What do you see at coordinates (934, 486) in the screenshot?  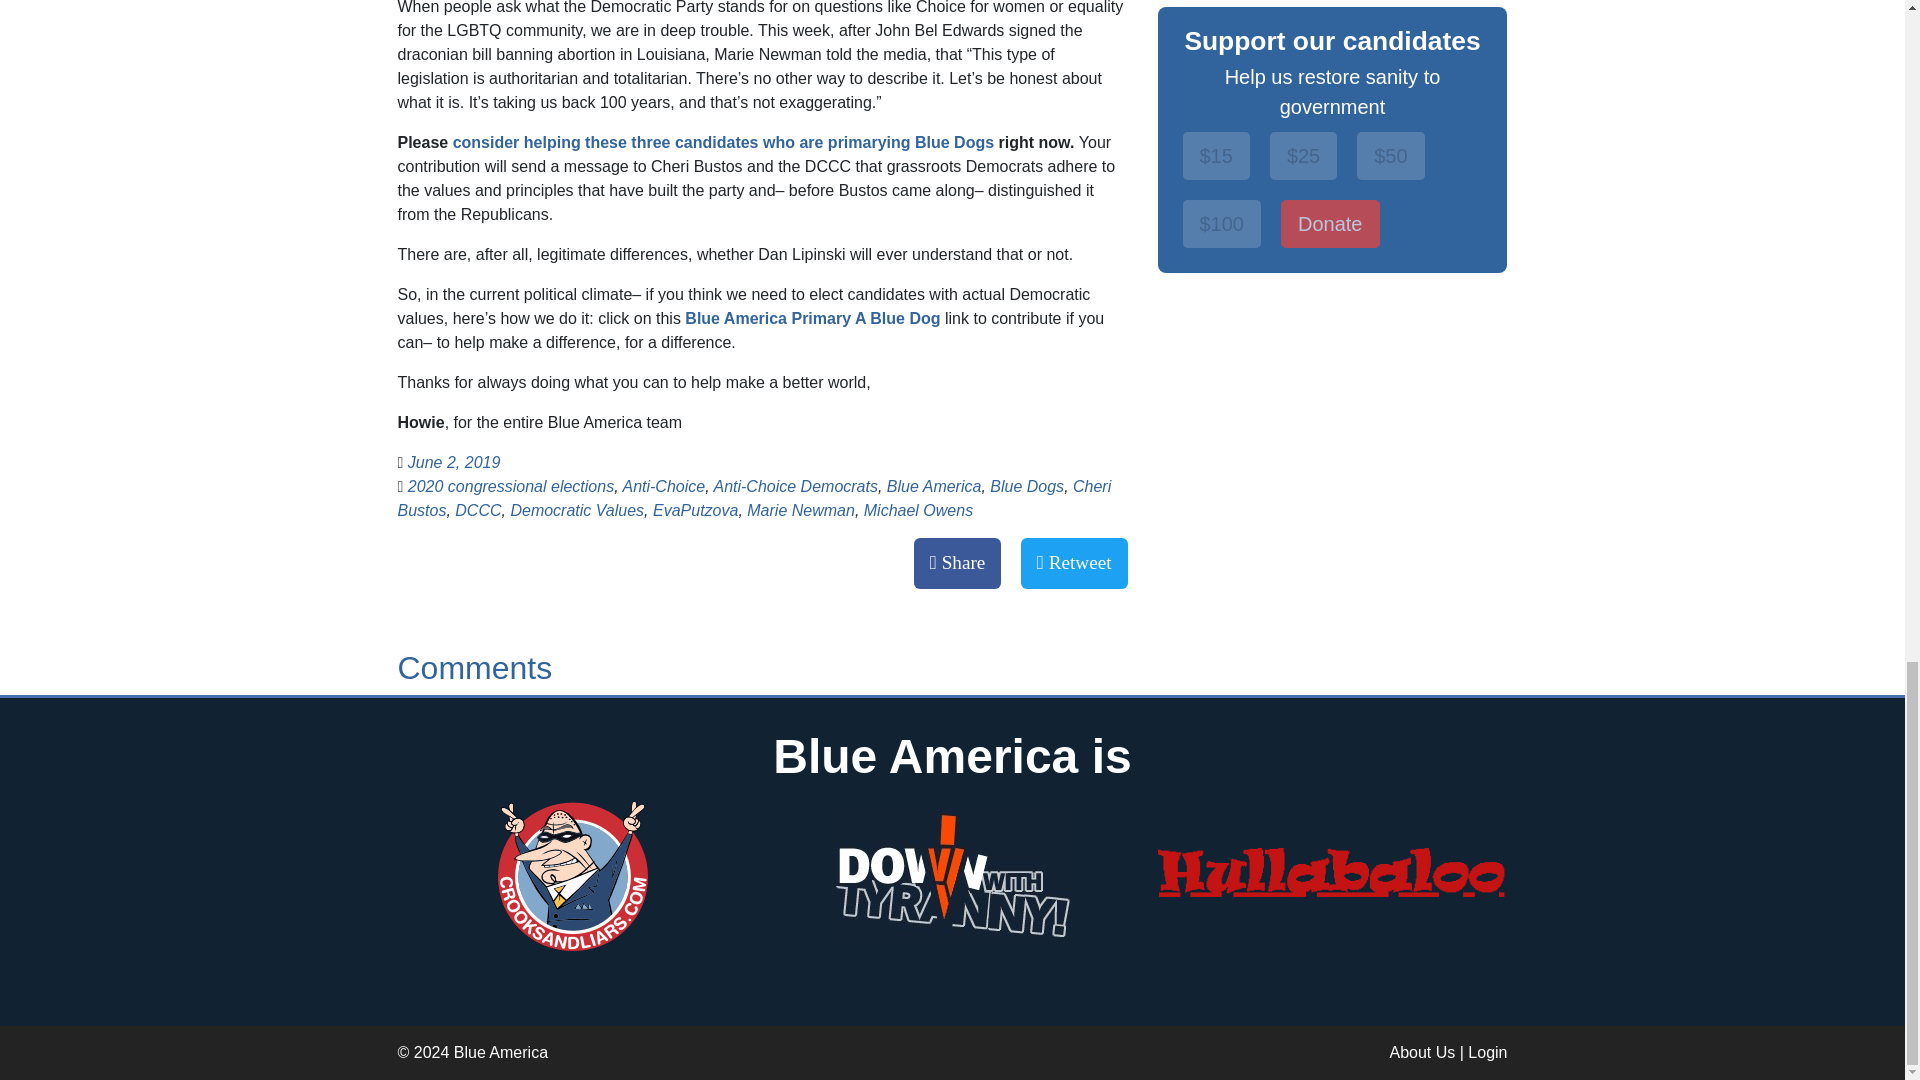 I see `Blue America` at bounding box center [934, 486].